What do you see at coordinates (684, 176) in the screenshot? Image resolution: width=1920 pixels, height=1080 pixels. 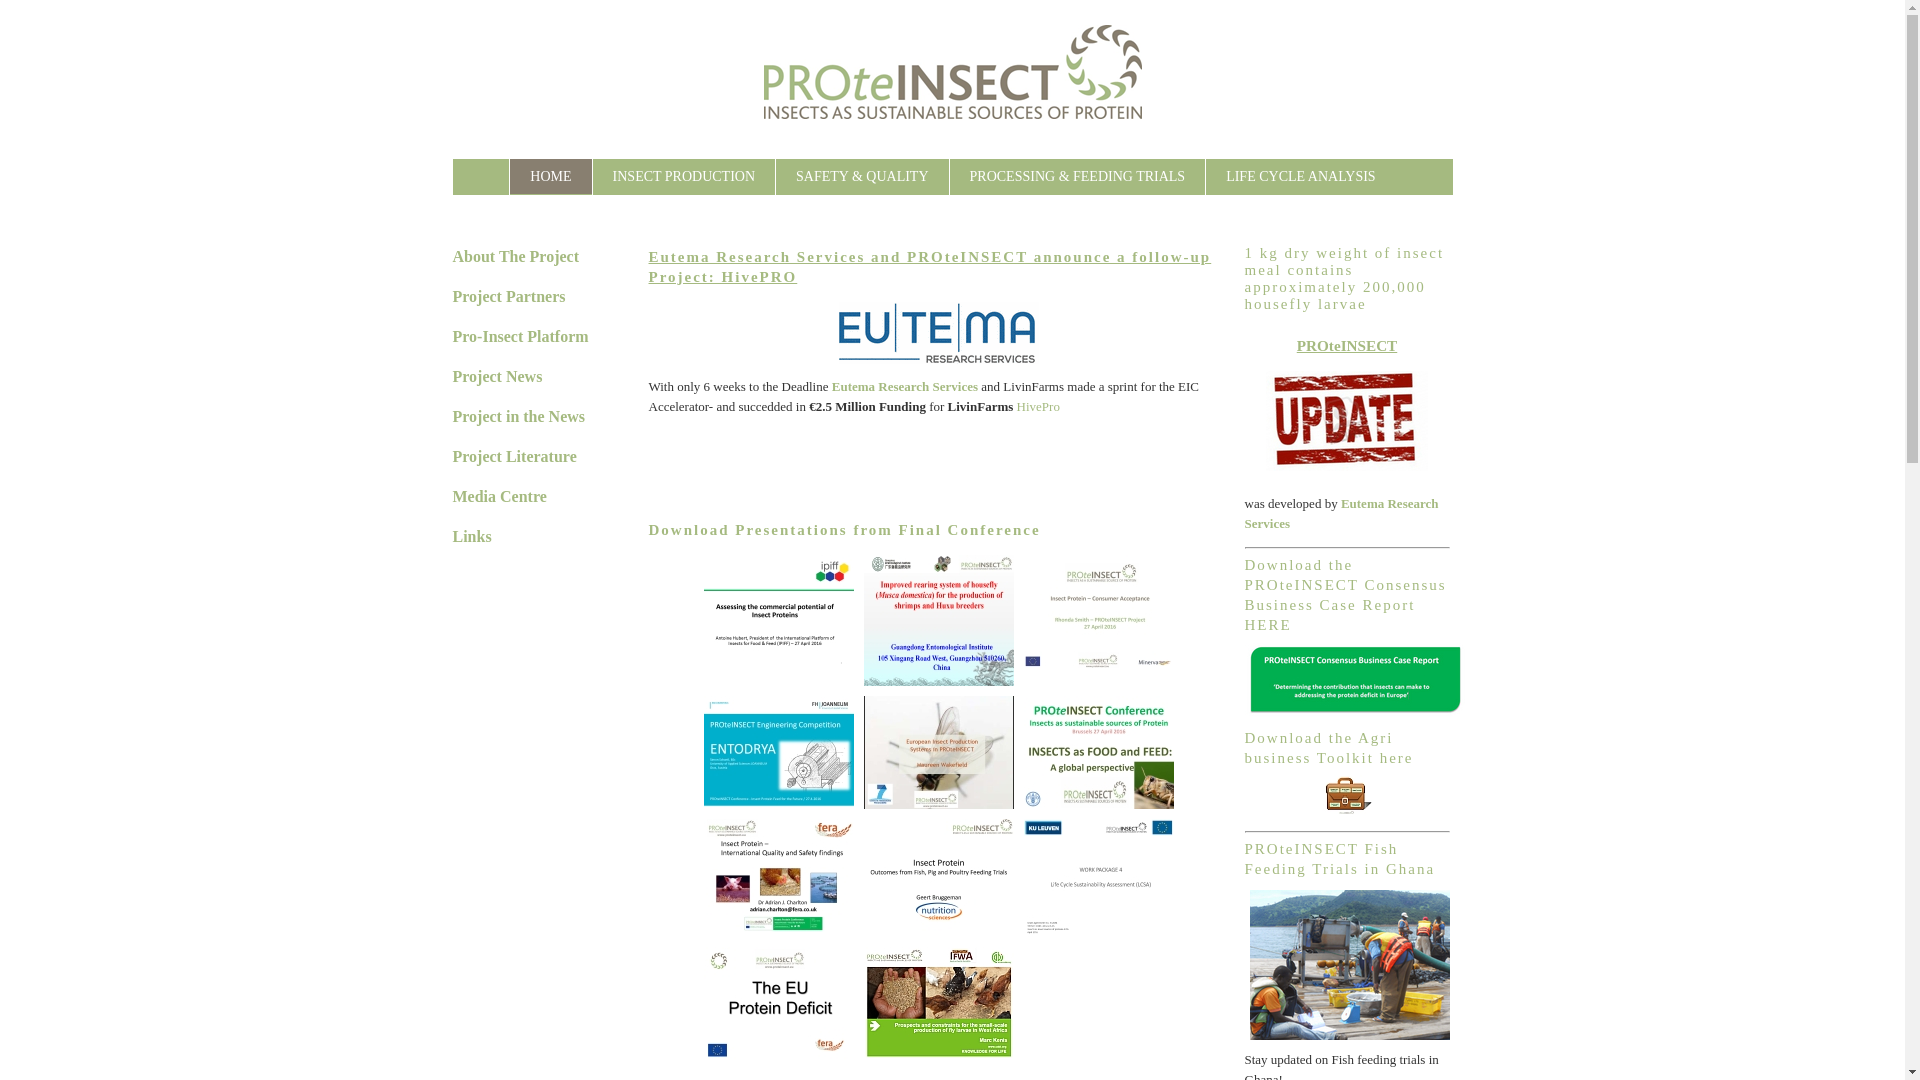 I see `INSECT PRODUCTION` at bounding box center [684, 176].